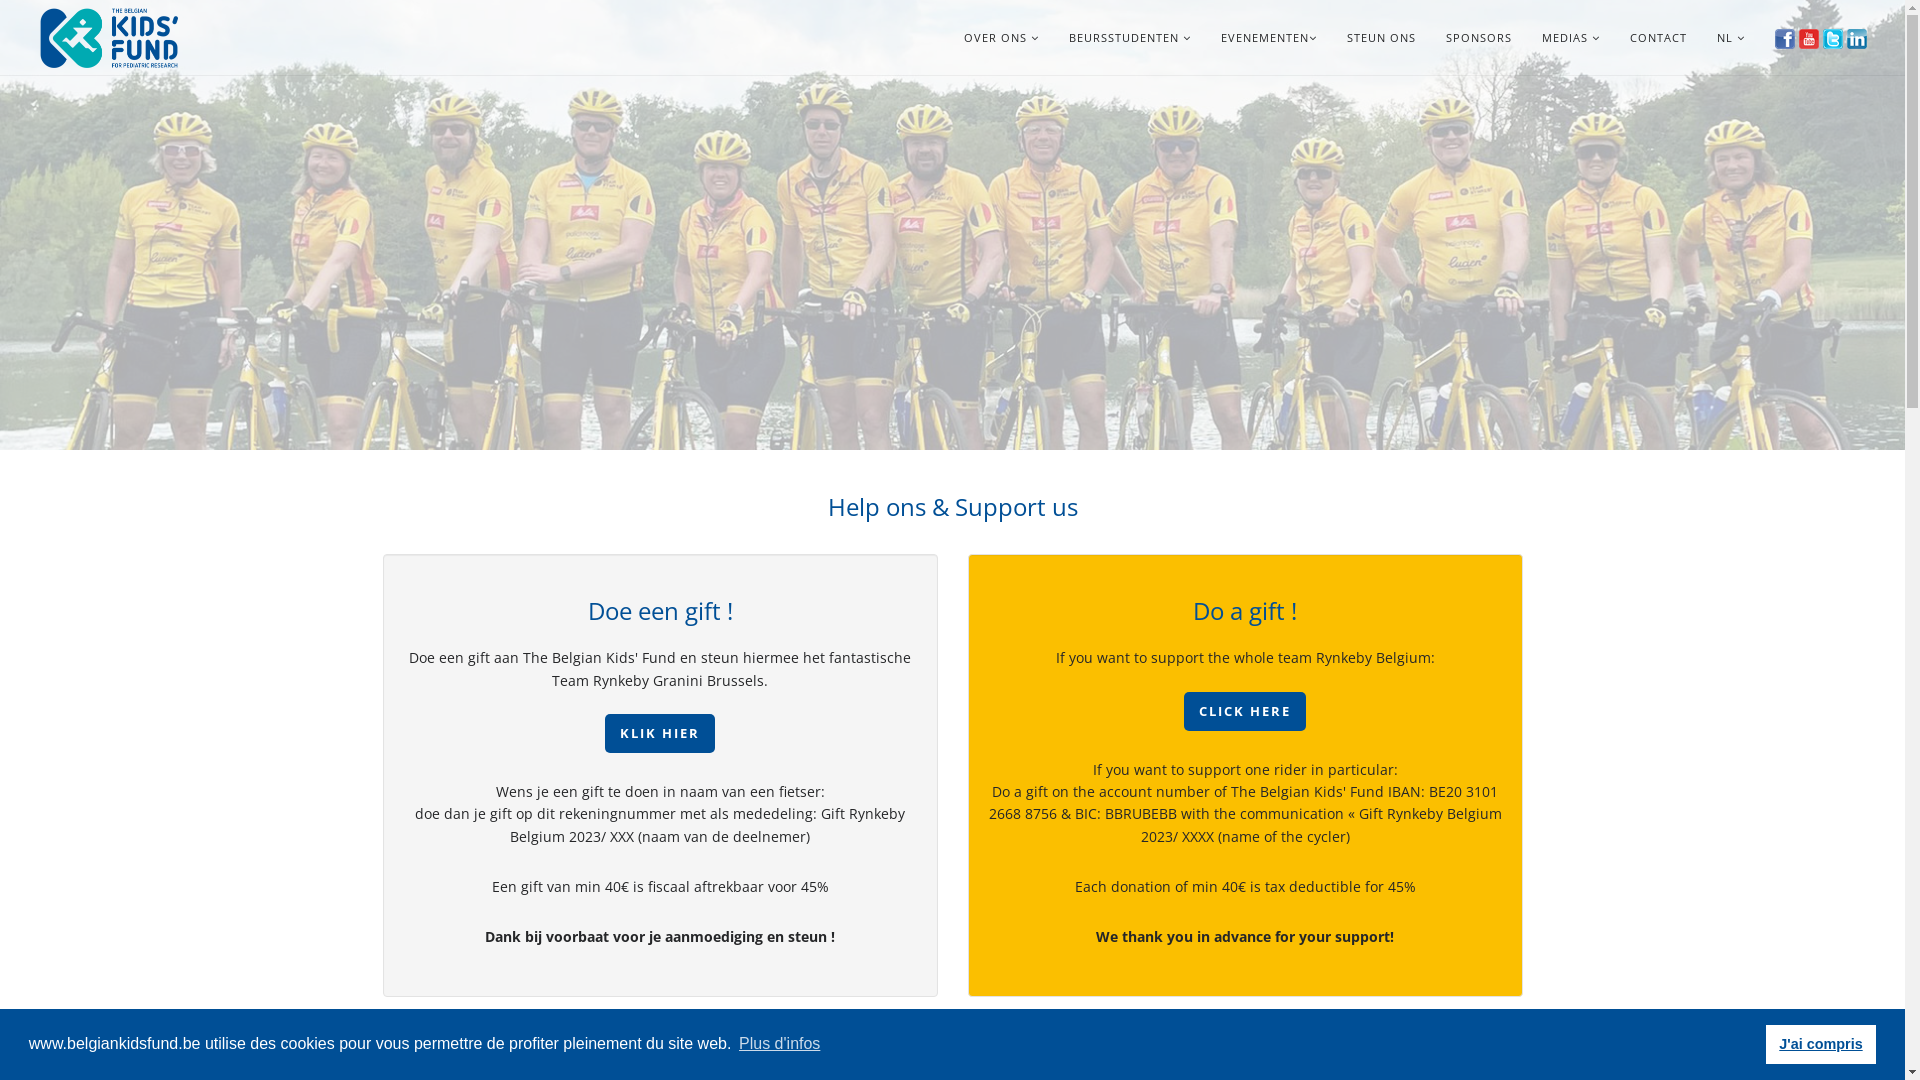 The image size is (1920, 1080). What do you see at coordinates (780, 1044) in the screenshot?
I see `Plus d'infos` at bounding box center [780, 1044].